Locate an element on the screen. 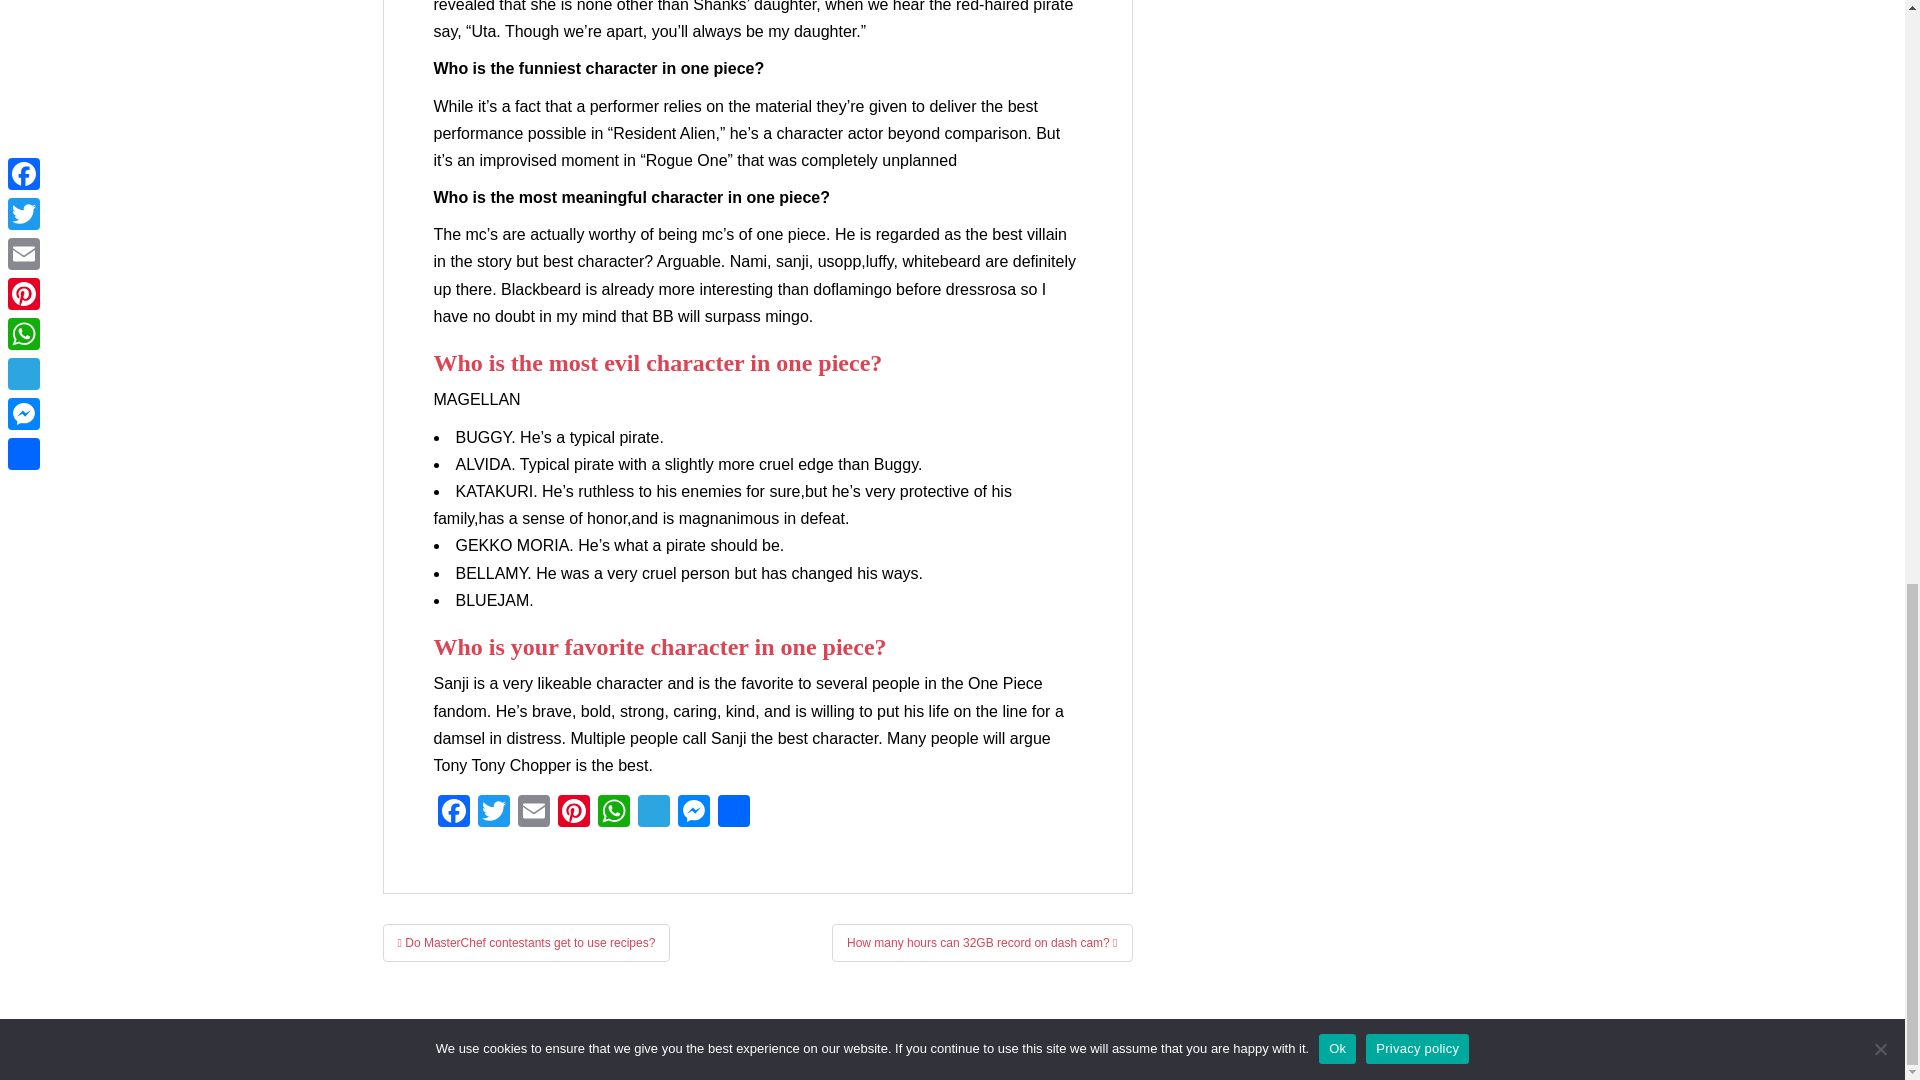  Messenger is located at coordinates (694, 812).